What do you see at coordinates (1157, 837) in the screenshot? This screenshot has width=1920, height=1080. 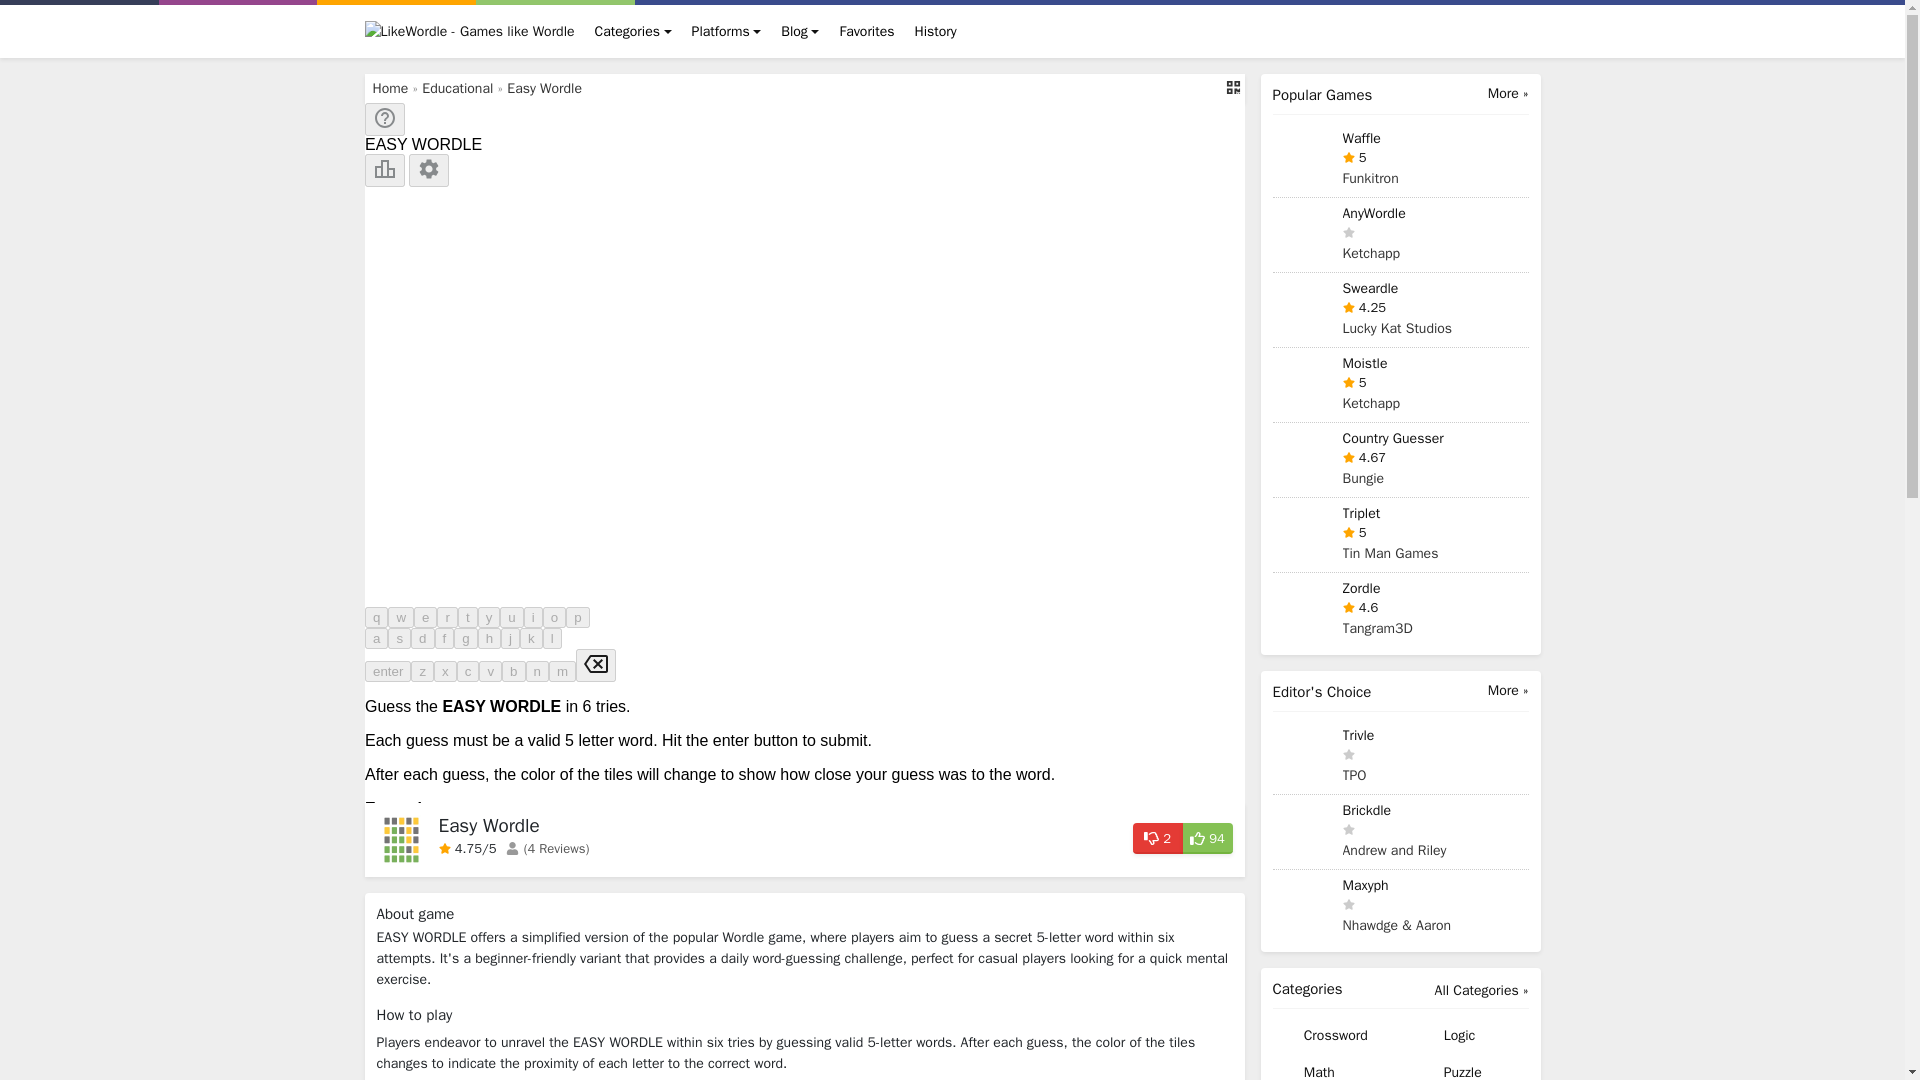 I see `2` at bounding box center [1157, 837].